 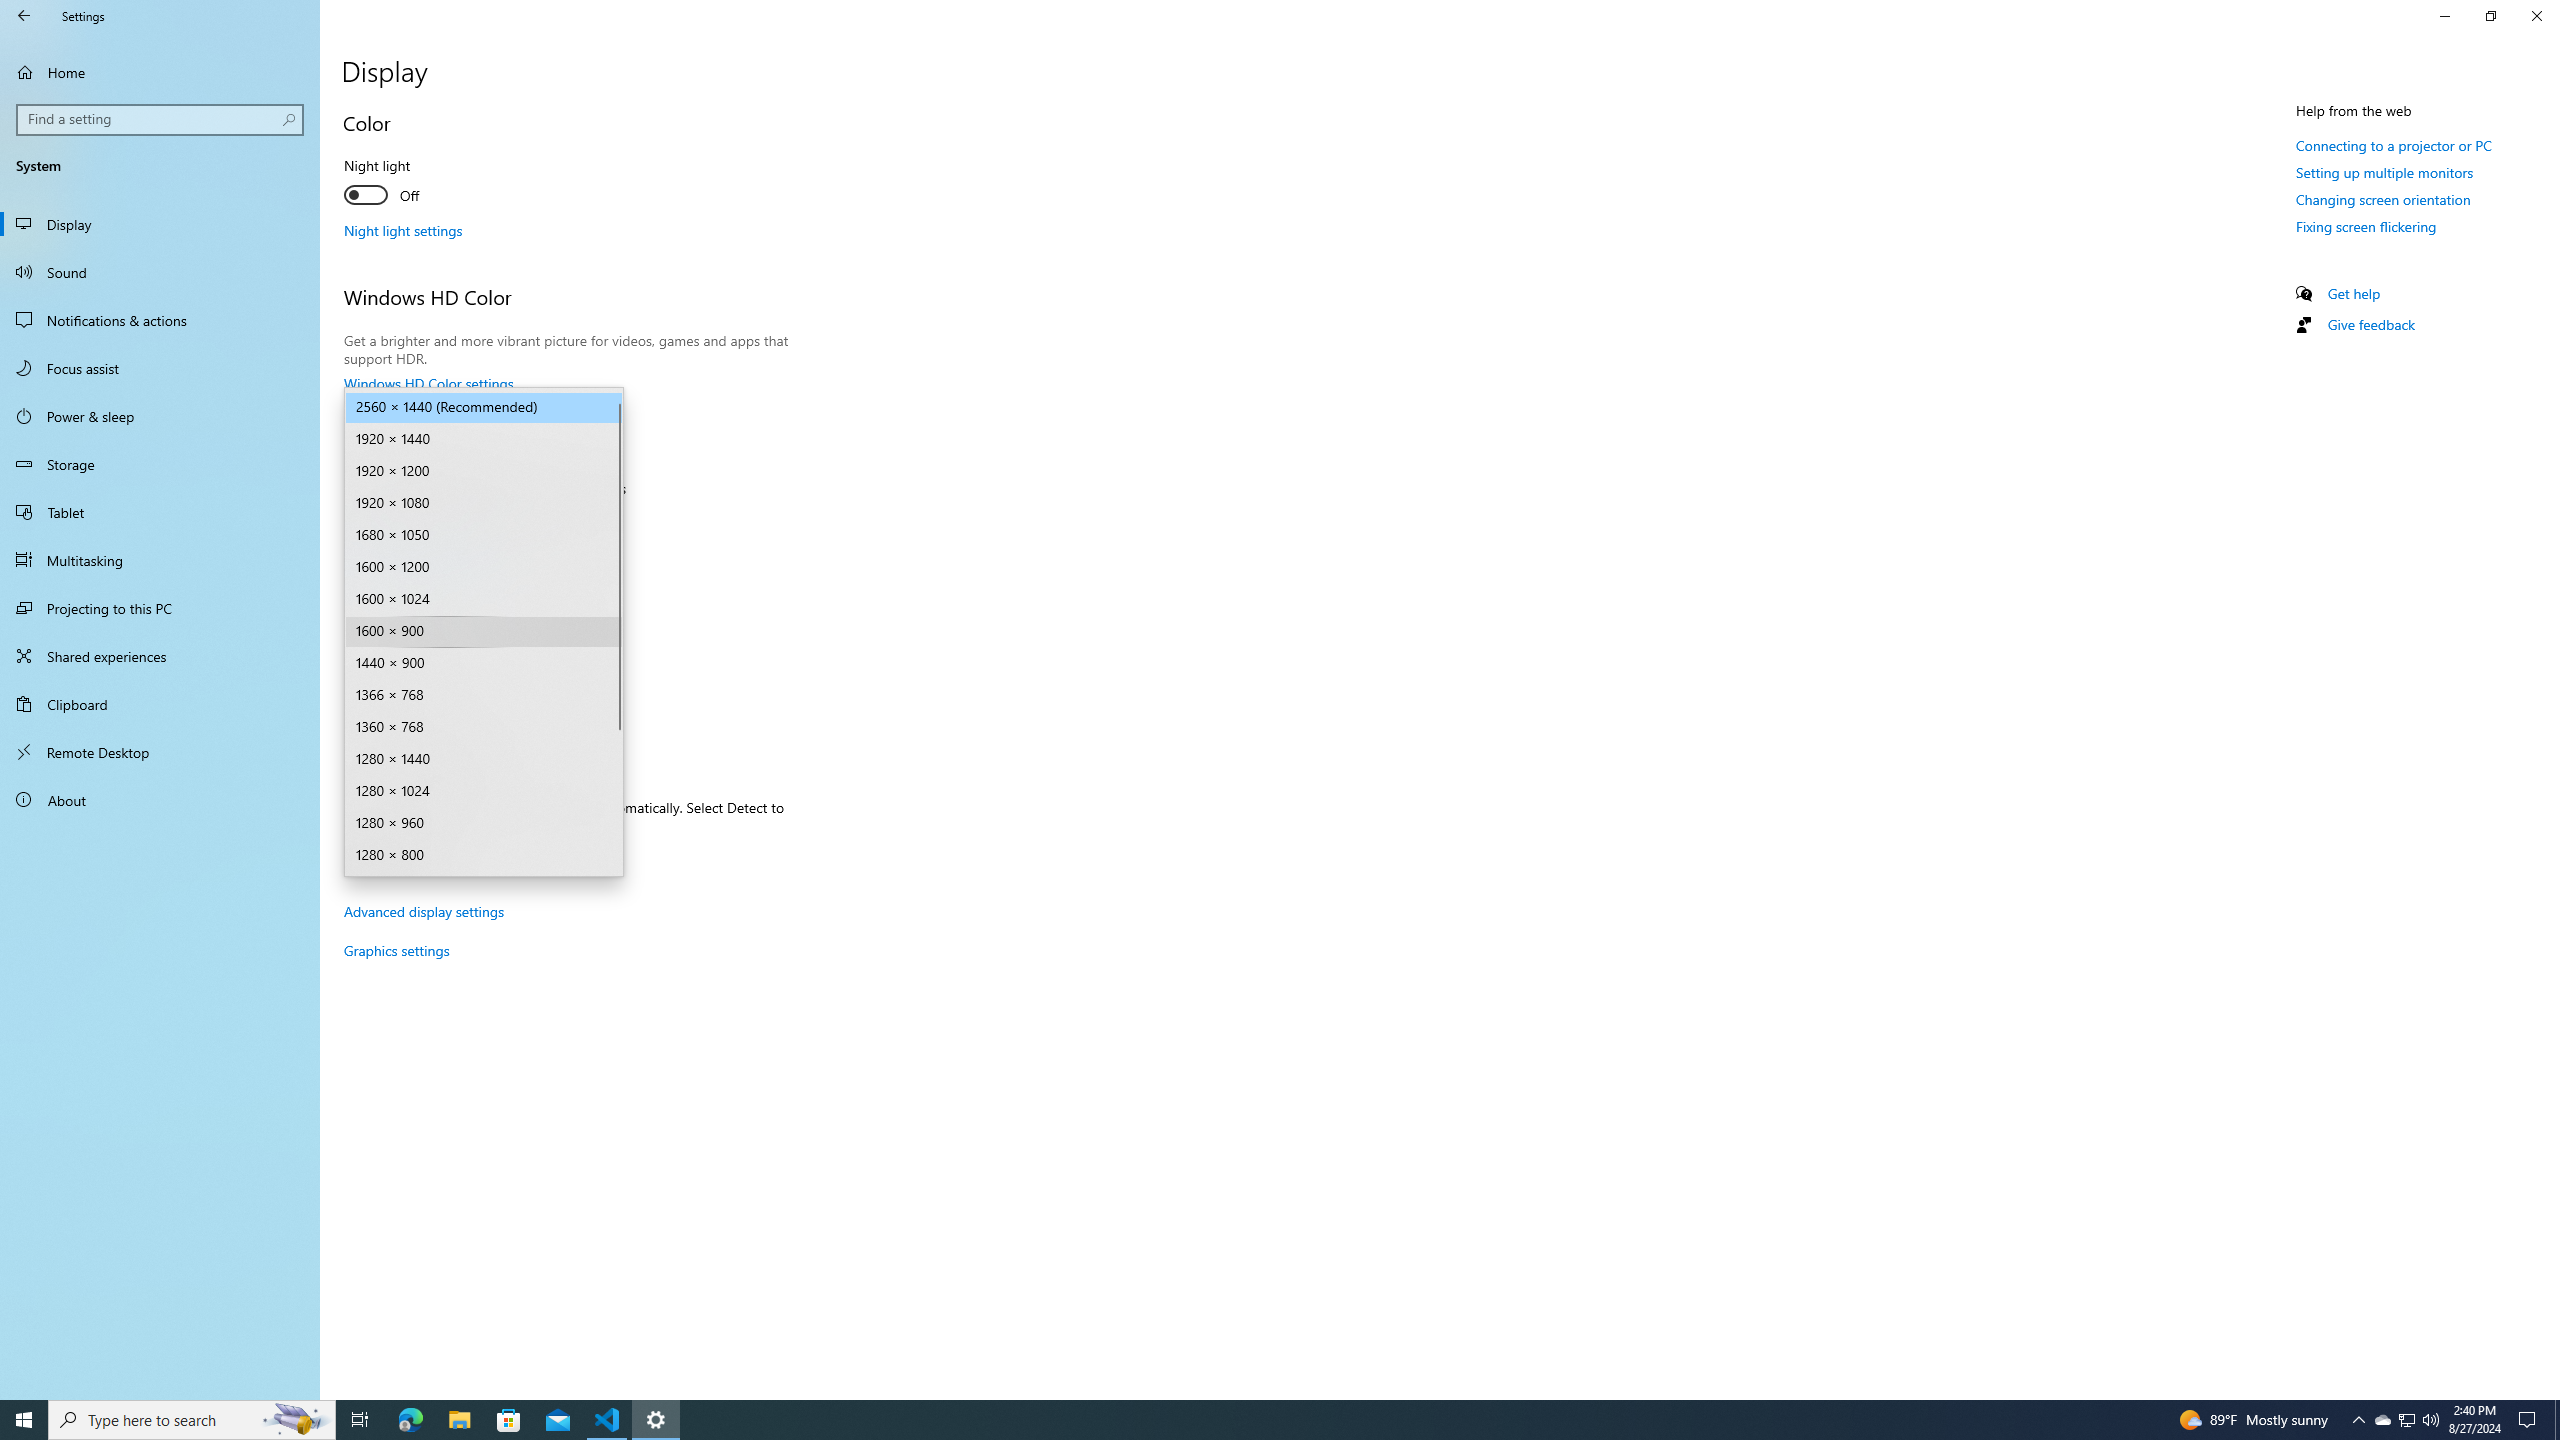 I want to click on Connecting to a projector or PC, so click(x=2393, y=145).